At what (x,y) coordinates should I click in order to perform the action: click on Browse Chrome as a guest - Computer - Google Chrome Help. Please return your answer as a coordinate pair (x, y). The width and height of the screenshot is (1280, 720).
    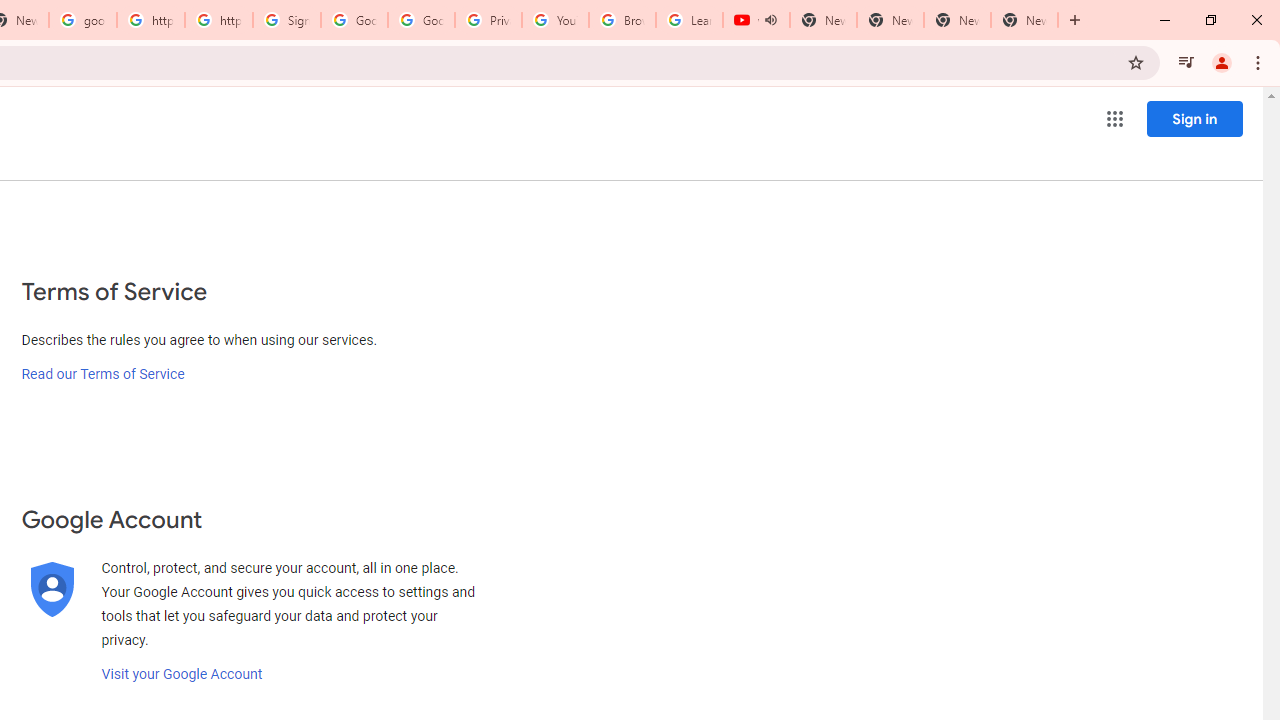
    Looking at the image, I should click on (622, 20).